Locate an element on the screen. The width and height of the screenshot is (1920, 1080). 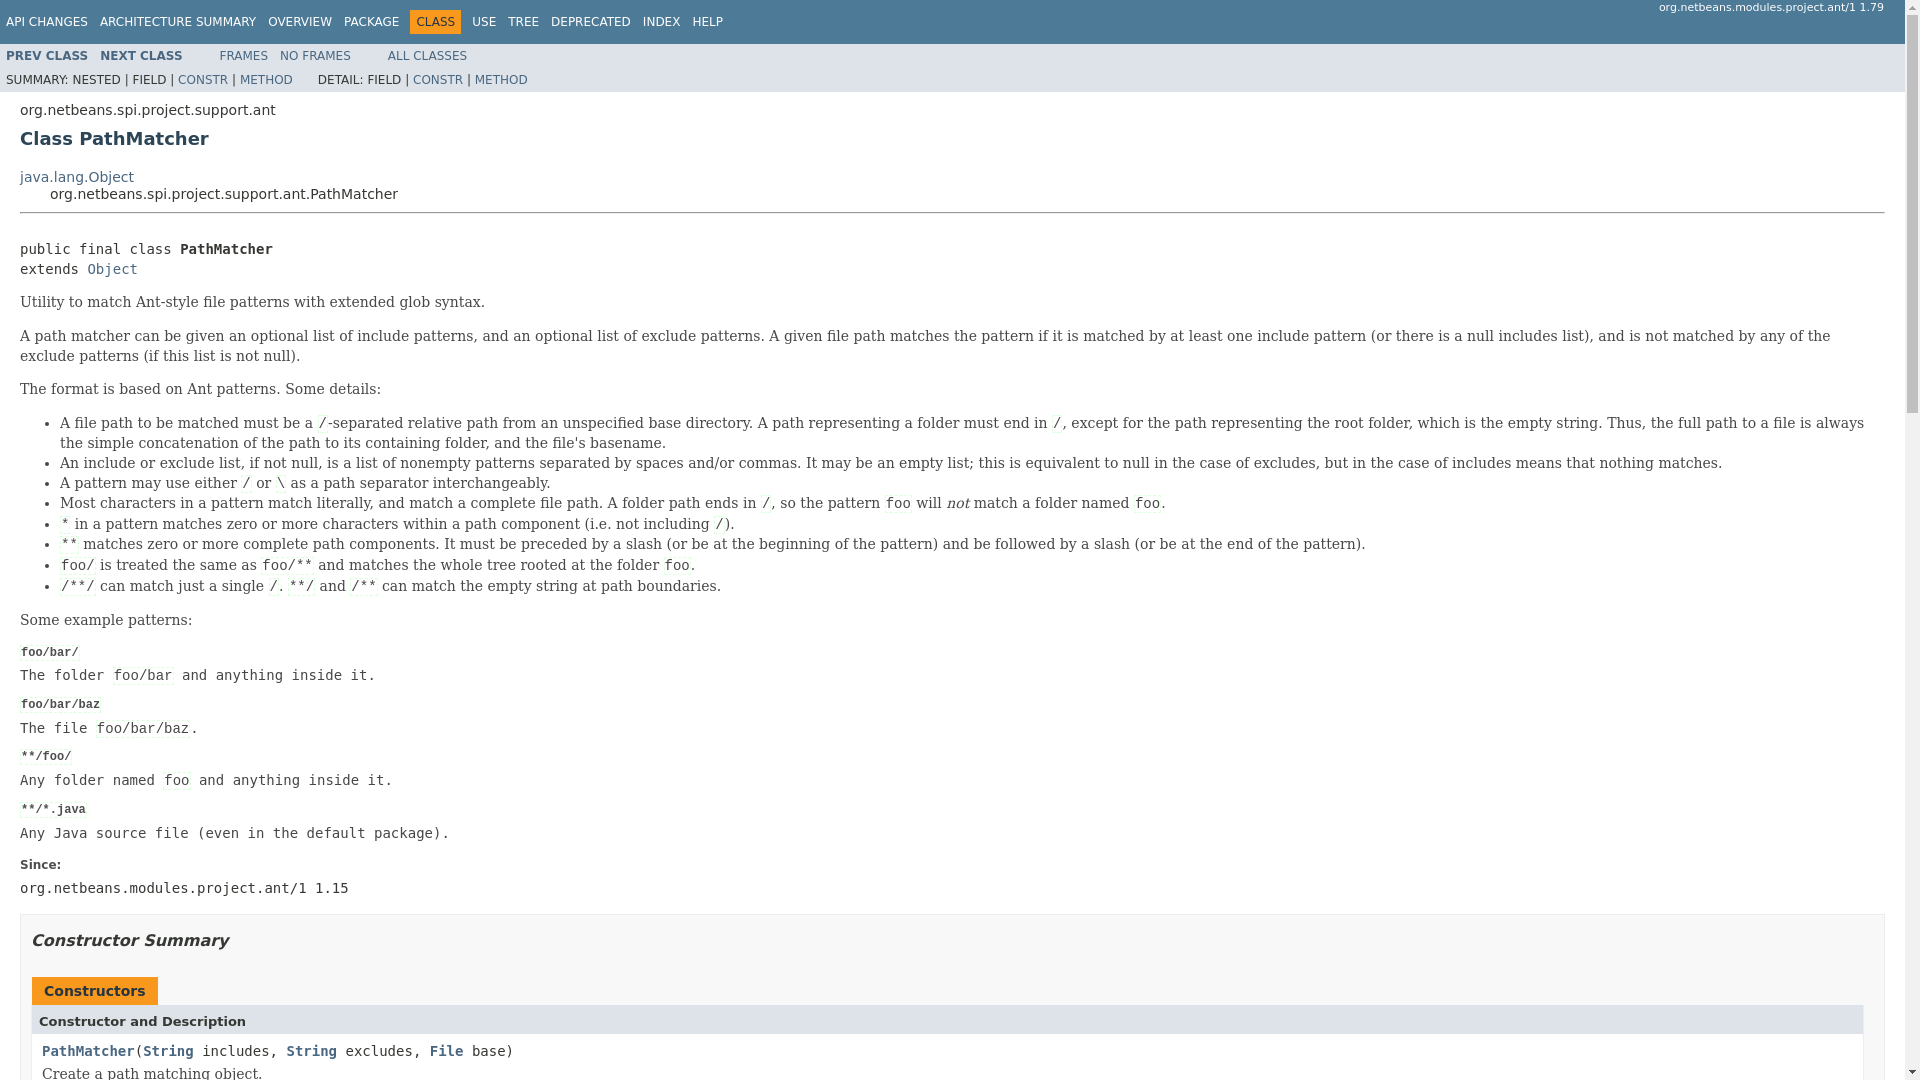
NEXT CLASS is located at coordinates (140, 55).